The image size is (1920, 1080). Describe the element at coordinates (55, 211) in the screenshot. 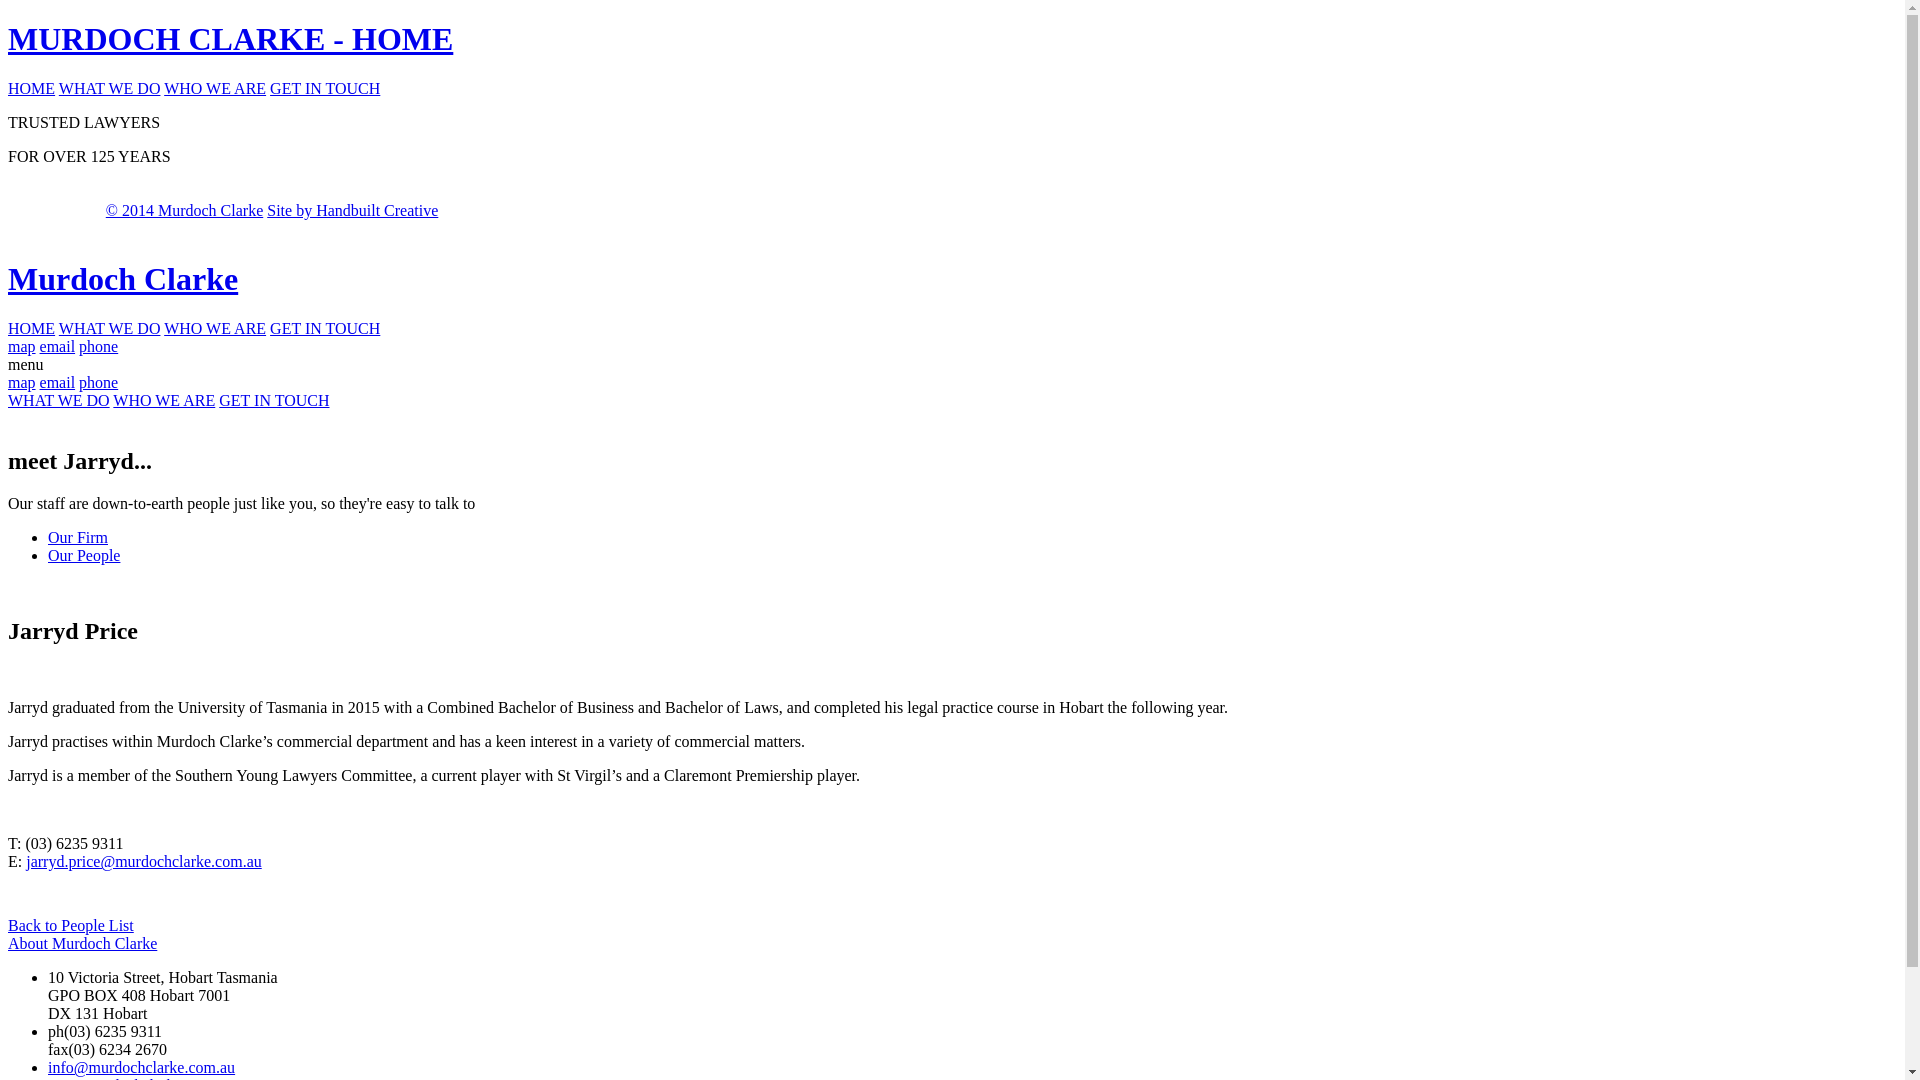

I see `Privacy Policy` at that location.